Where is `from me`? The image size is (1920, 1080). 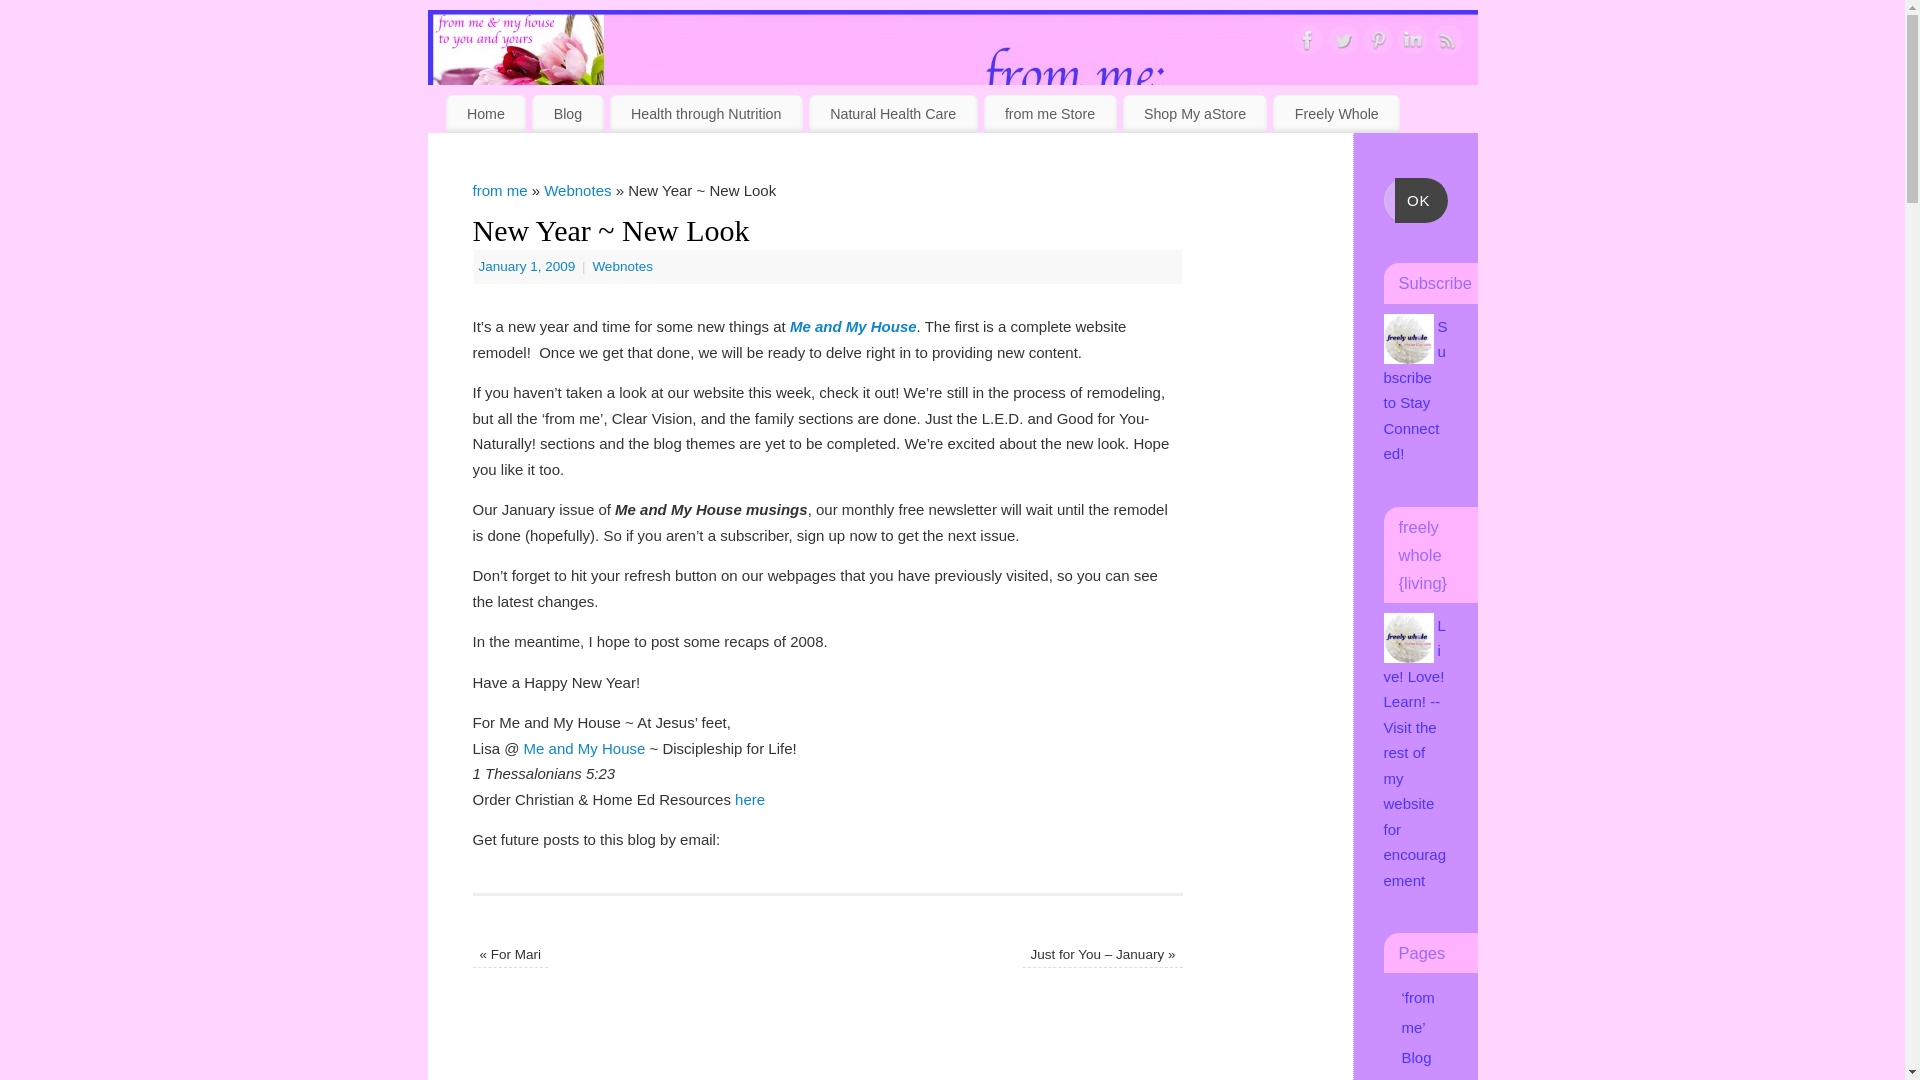 from me is located at coordinates (499, 190).